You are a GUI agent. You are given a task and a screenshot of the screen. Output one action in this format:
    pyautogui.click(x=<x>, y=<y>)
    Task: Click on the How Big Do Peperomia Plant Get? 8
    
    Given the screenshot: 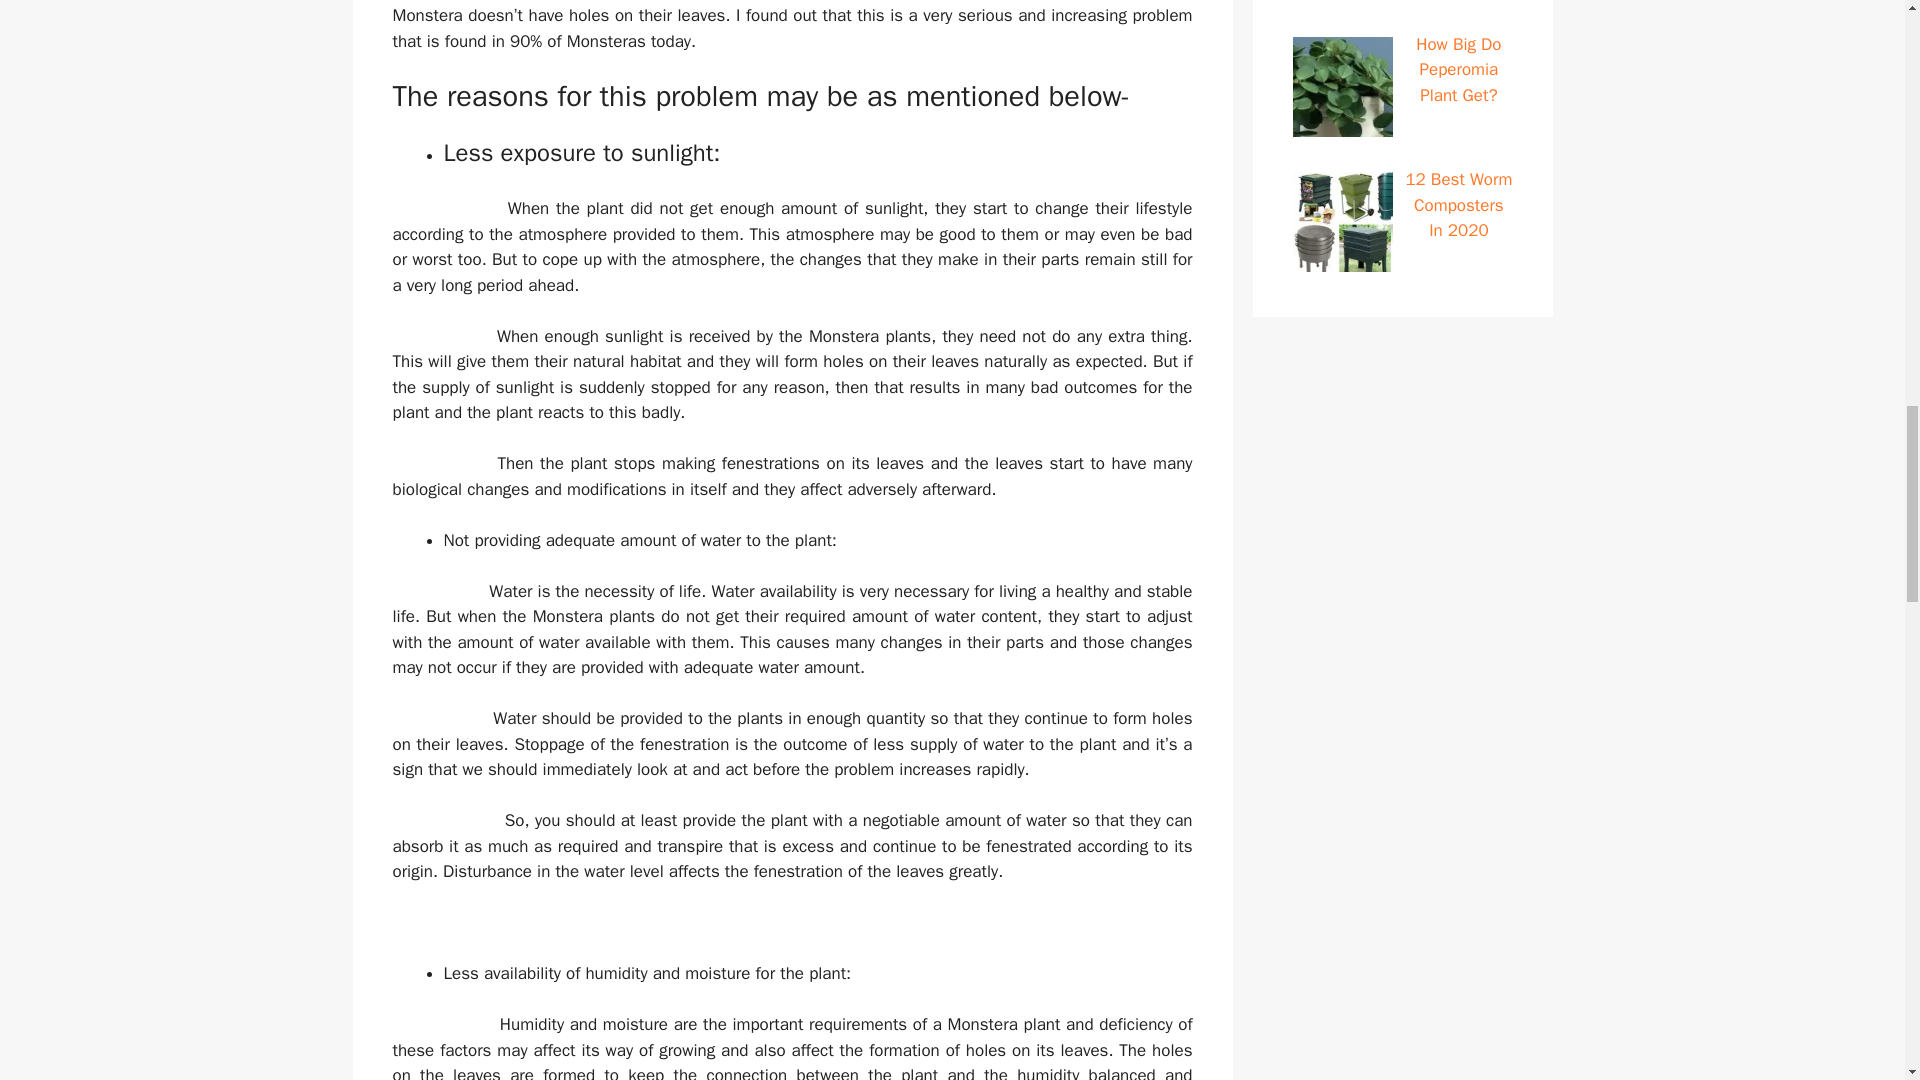 What is the action you would take?
    pyautogui.click(x=1342, y=86)
    